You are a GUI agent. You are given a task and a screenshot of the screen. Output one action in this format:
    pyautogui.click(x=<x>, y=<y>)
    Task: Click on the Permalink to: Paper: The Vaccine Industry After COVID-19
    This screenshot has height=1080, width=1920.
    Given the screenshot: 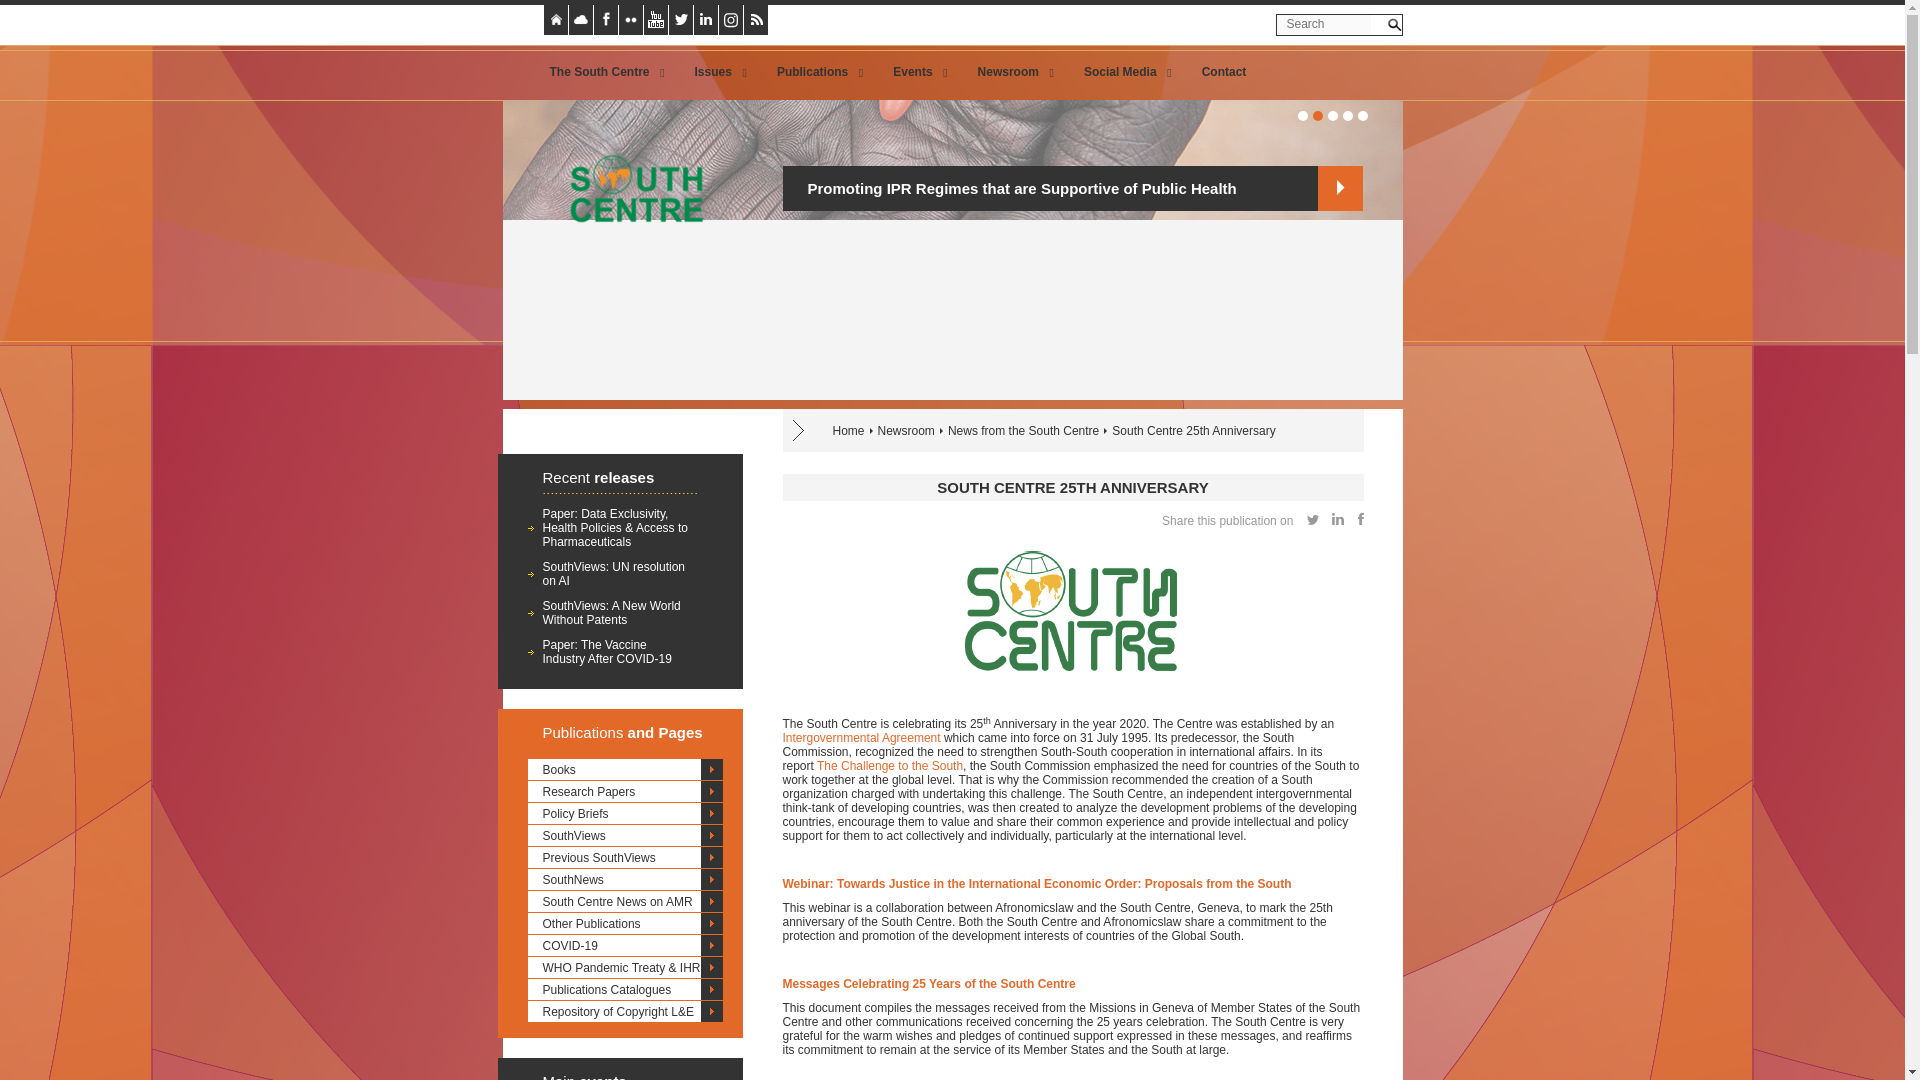 What is the action you would take?
    pyautogui.click(x=606, y=652)
    